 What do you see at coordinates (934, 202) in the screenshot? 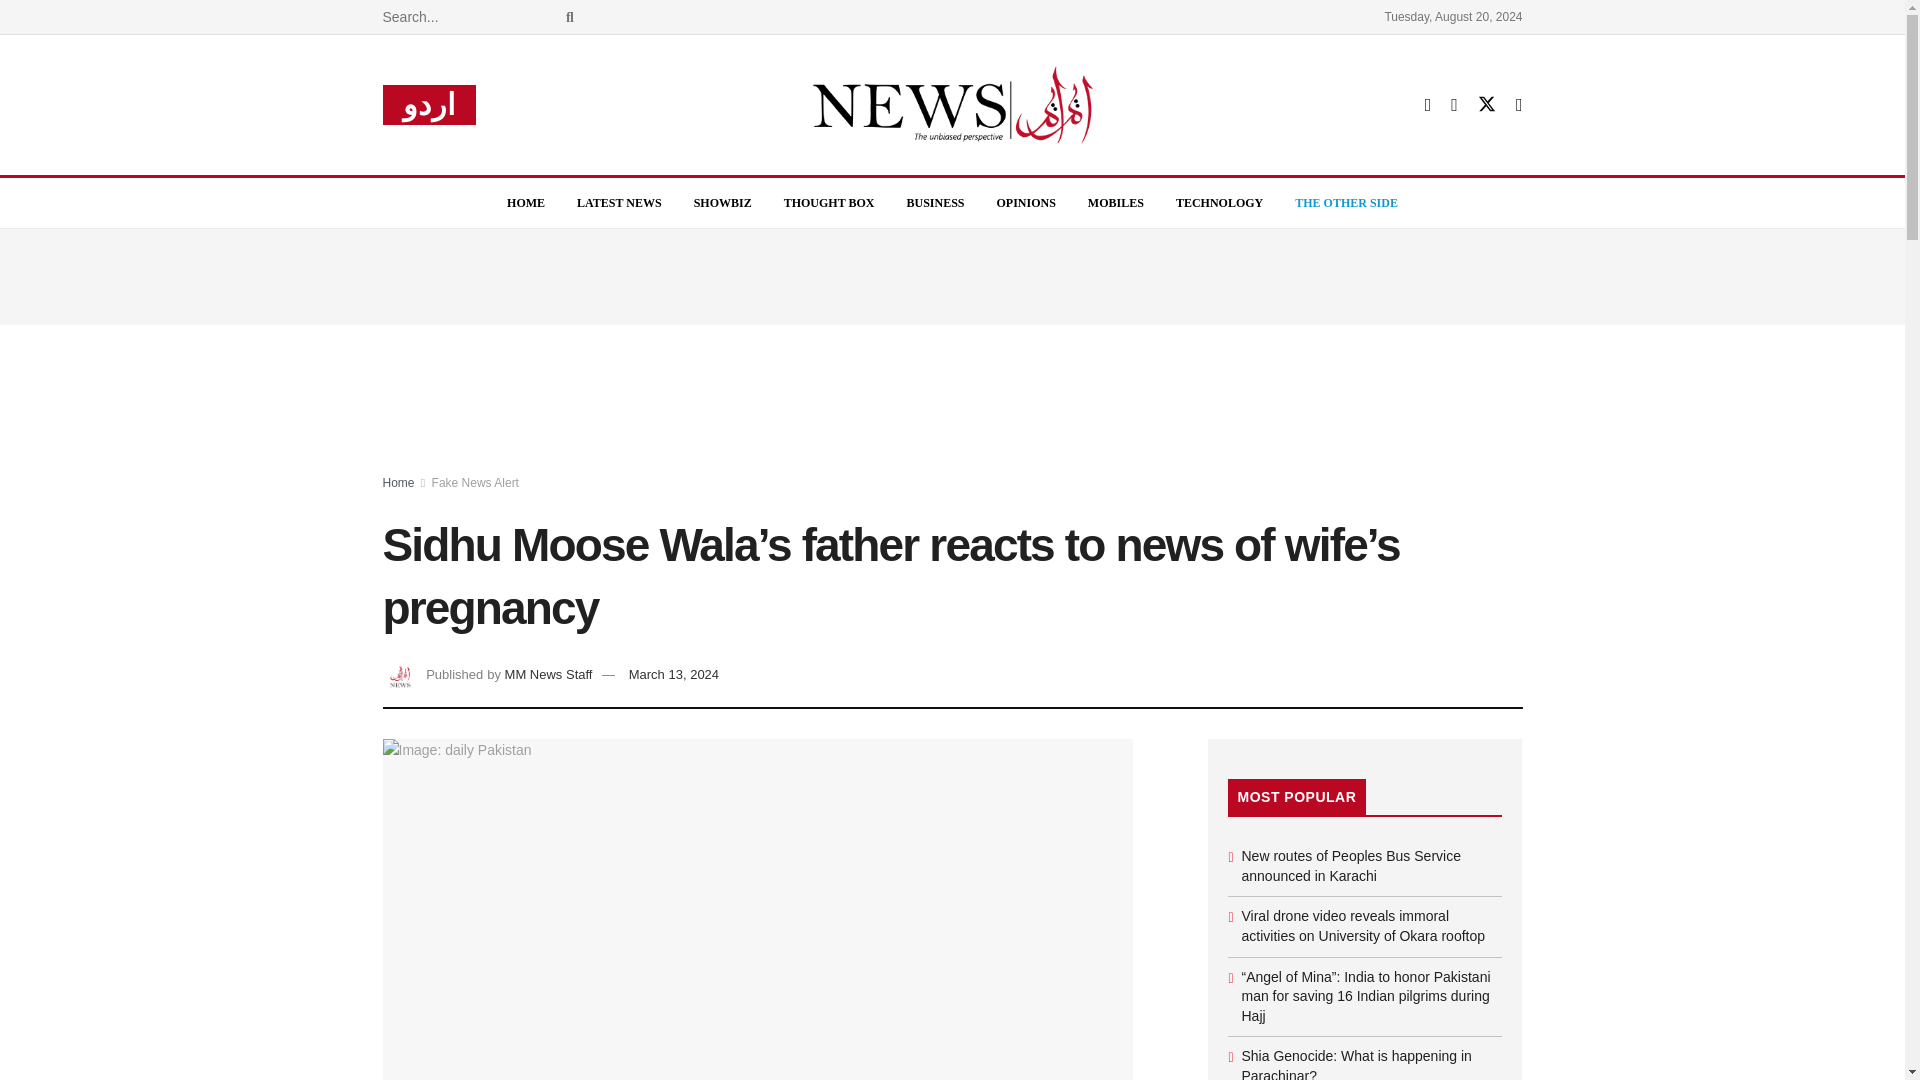
I see `BUSINESS` at bounding box center [934, 202].